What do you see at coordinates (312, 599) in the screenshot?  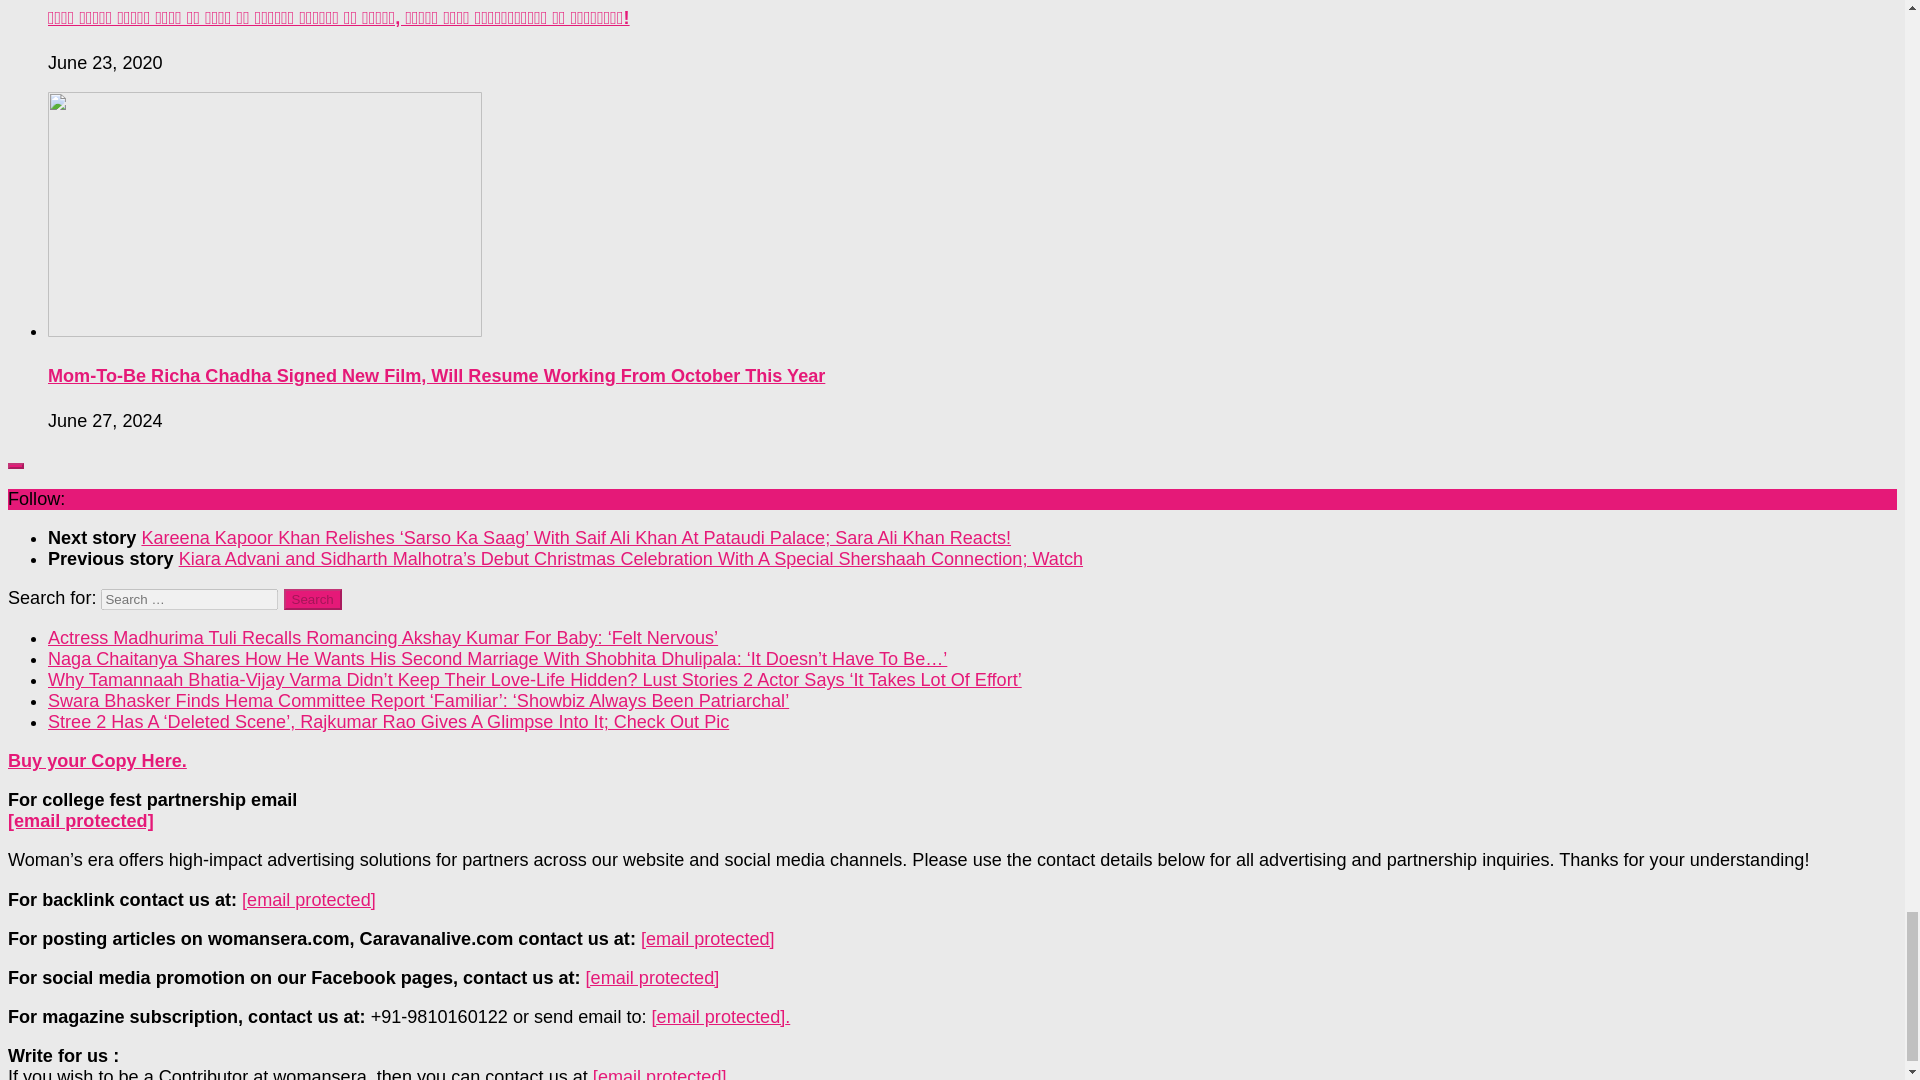 I see `Search` at bounding box center [312, 599].